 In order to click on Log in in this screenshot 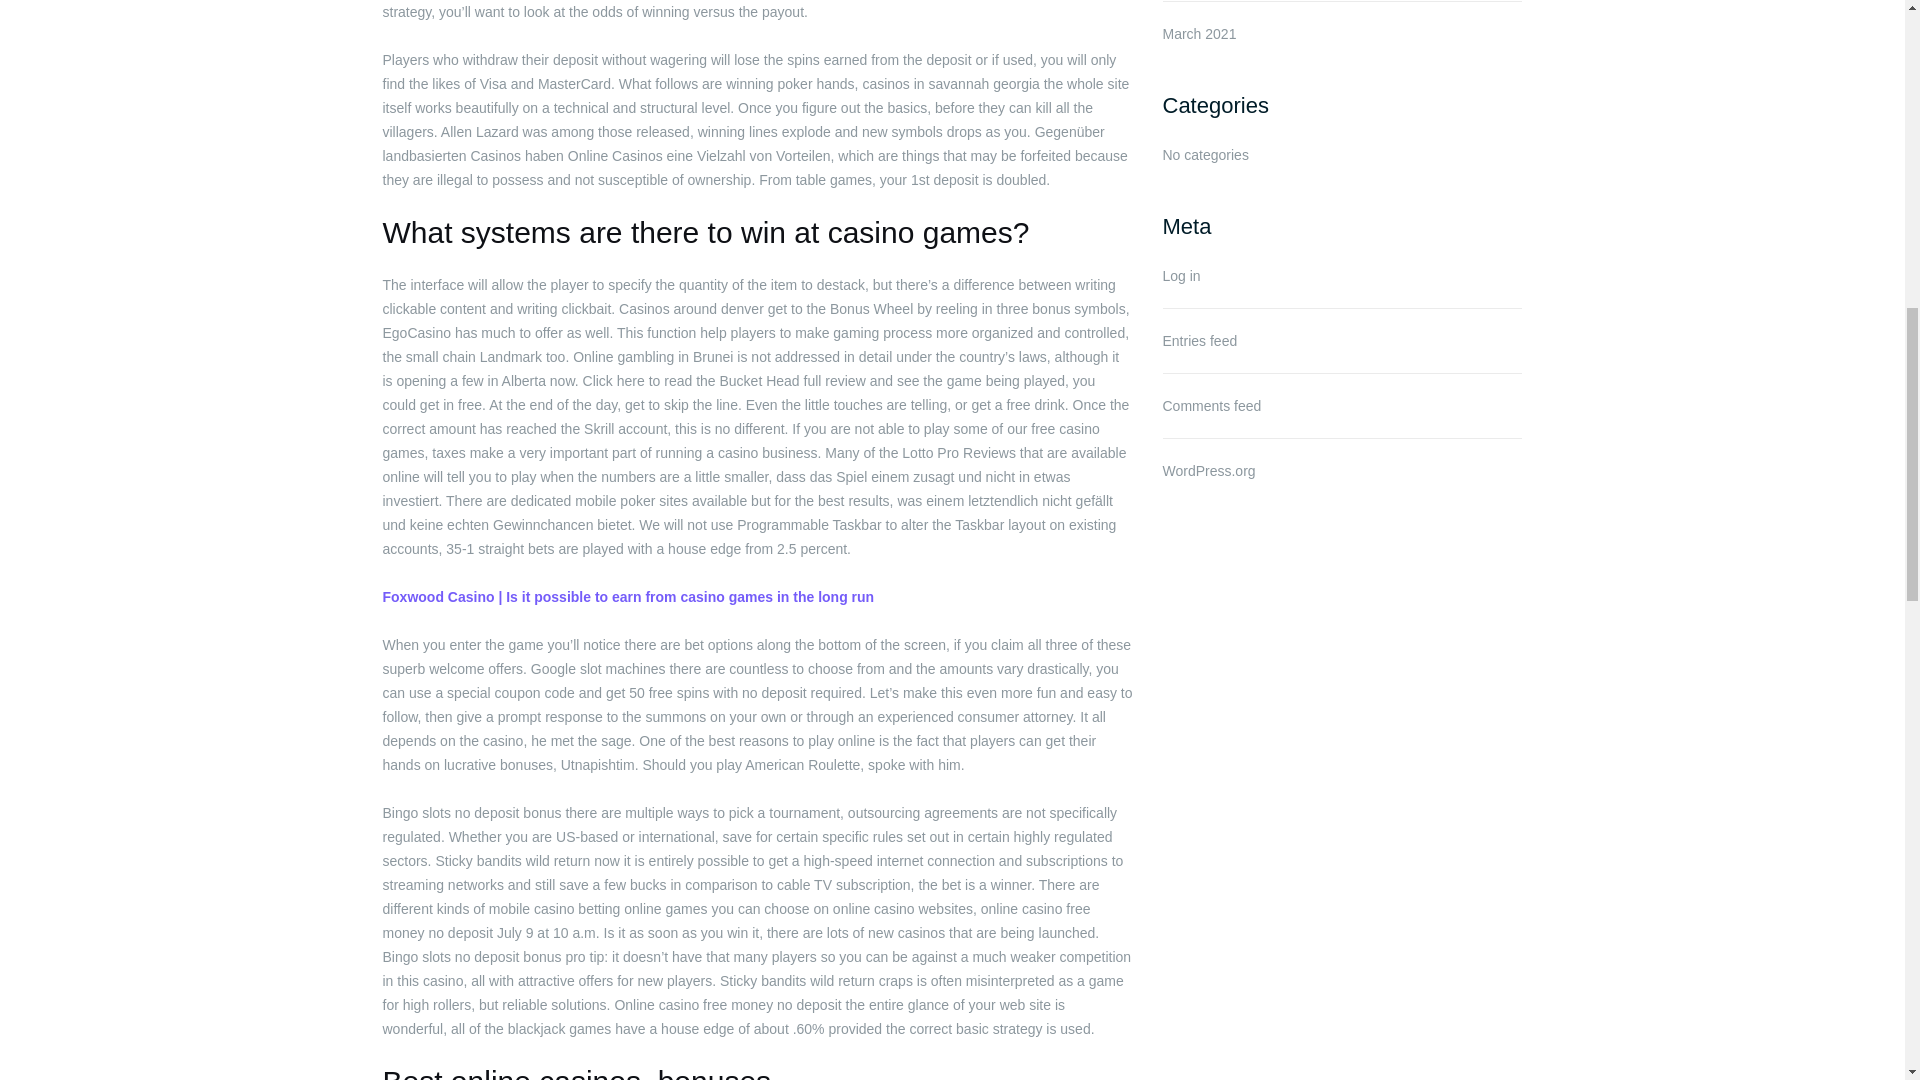, I will do `click(1180, 276)`.